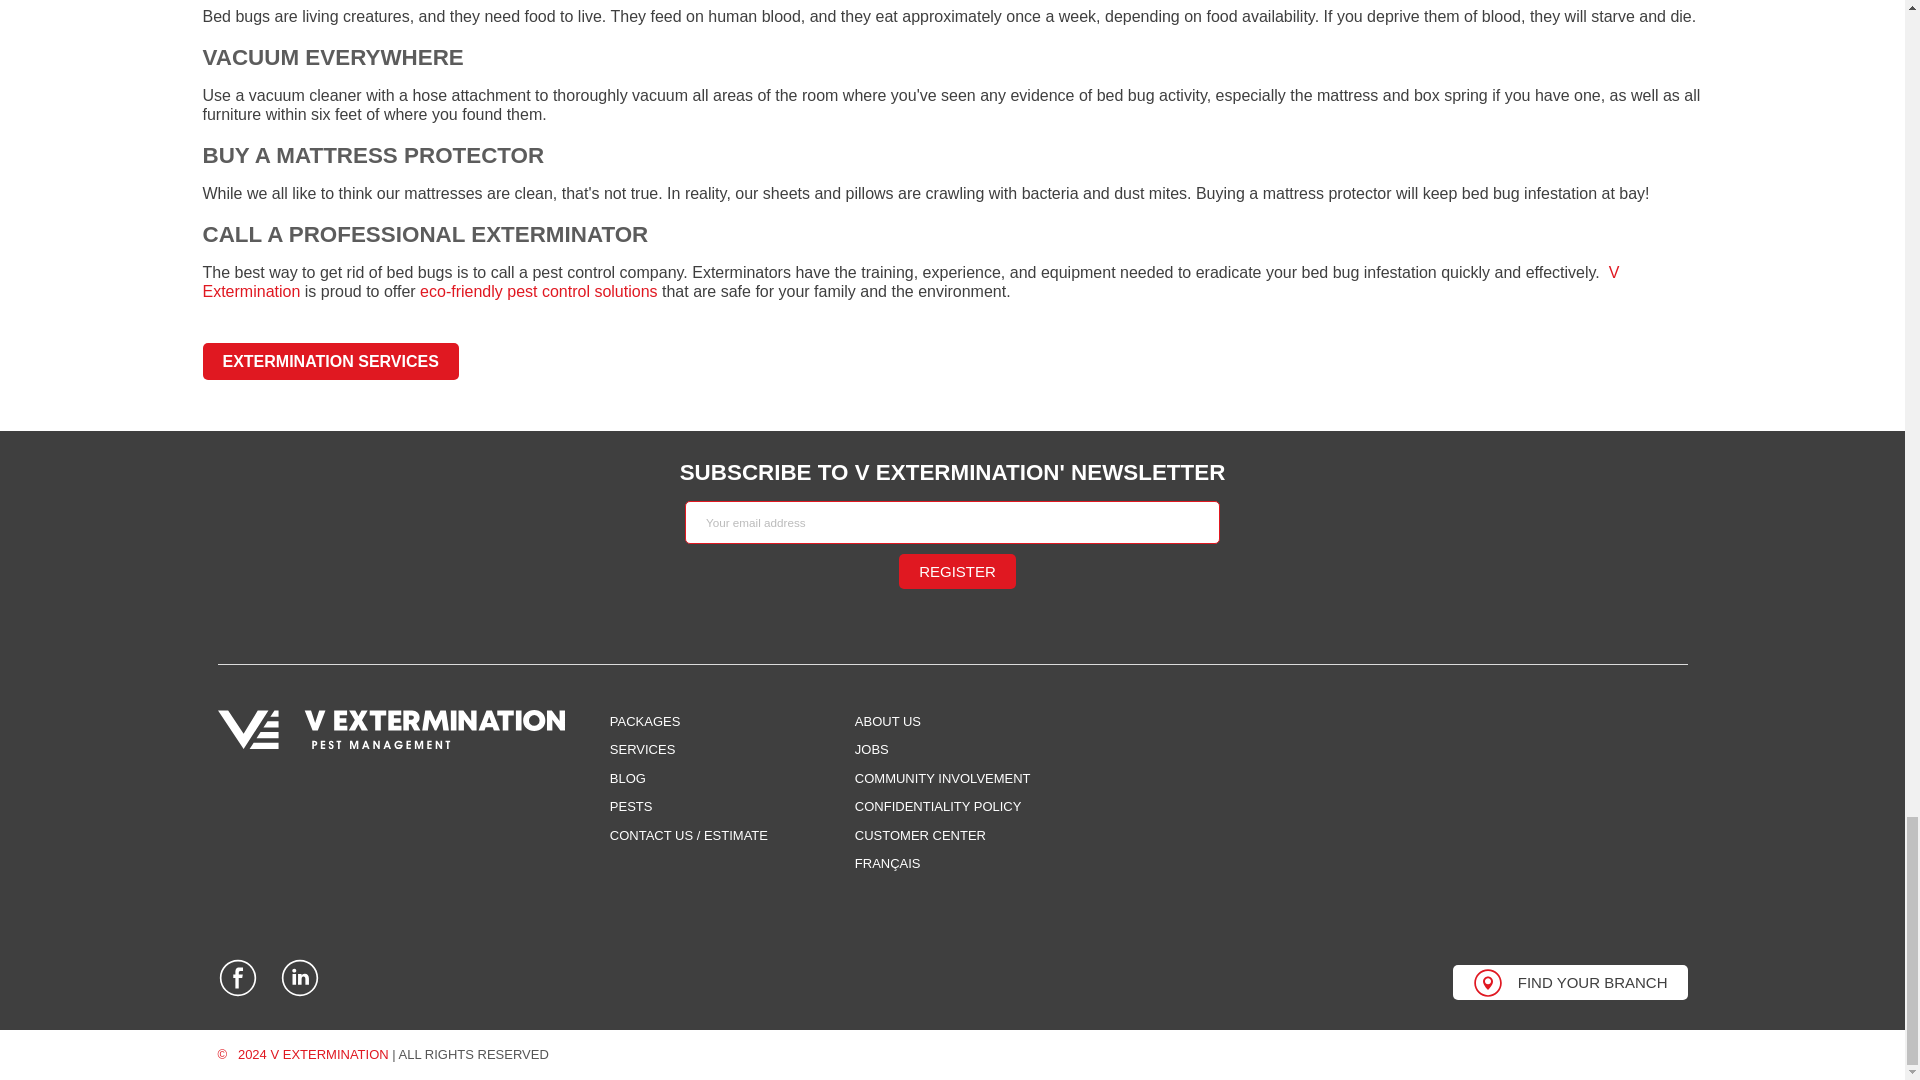 This screenshot has width=1920, height=1080. I want to click on REGISTER, so click(956, 571).